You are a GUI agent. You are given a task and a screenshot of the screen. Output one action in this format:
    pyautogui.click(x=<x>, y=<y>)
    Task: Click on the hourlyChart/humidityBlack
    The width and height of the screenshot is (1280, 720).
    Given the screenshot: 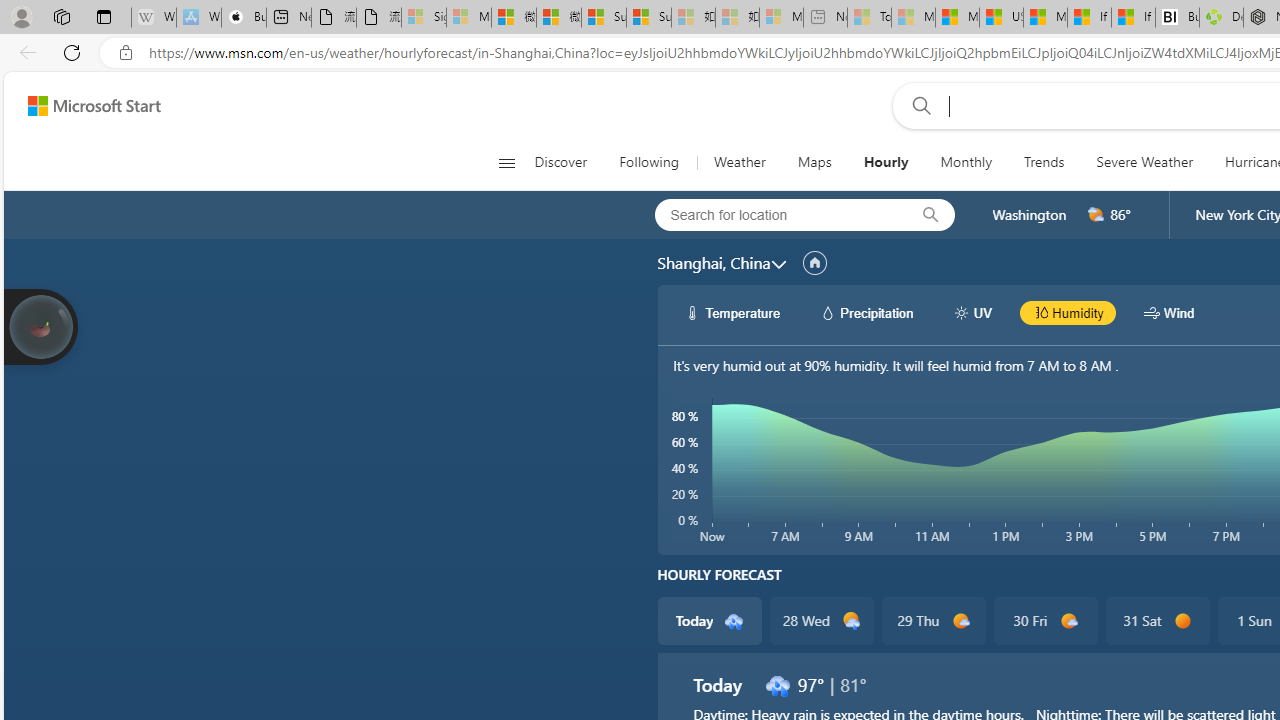 What is the action you would take?
    pyautogui.click(x=1040, y=312)
    